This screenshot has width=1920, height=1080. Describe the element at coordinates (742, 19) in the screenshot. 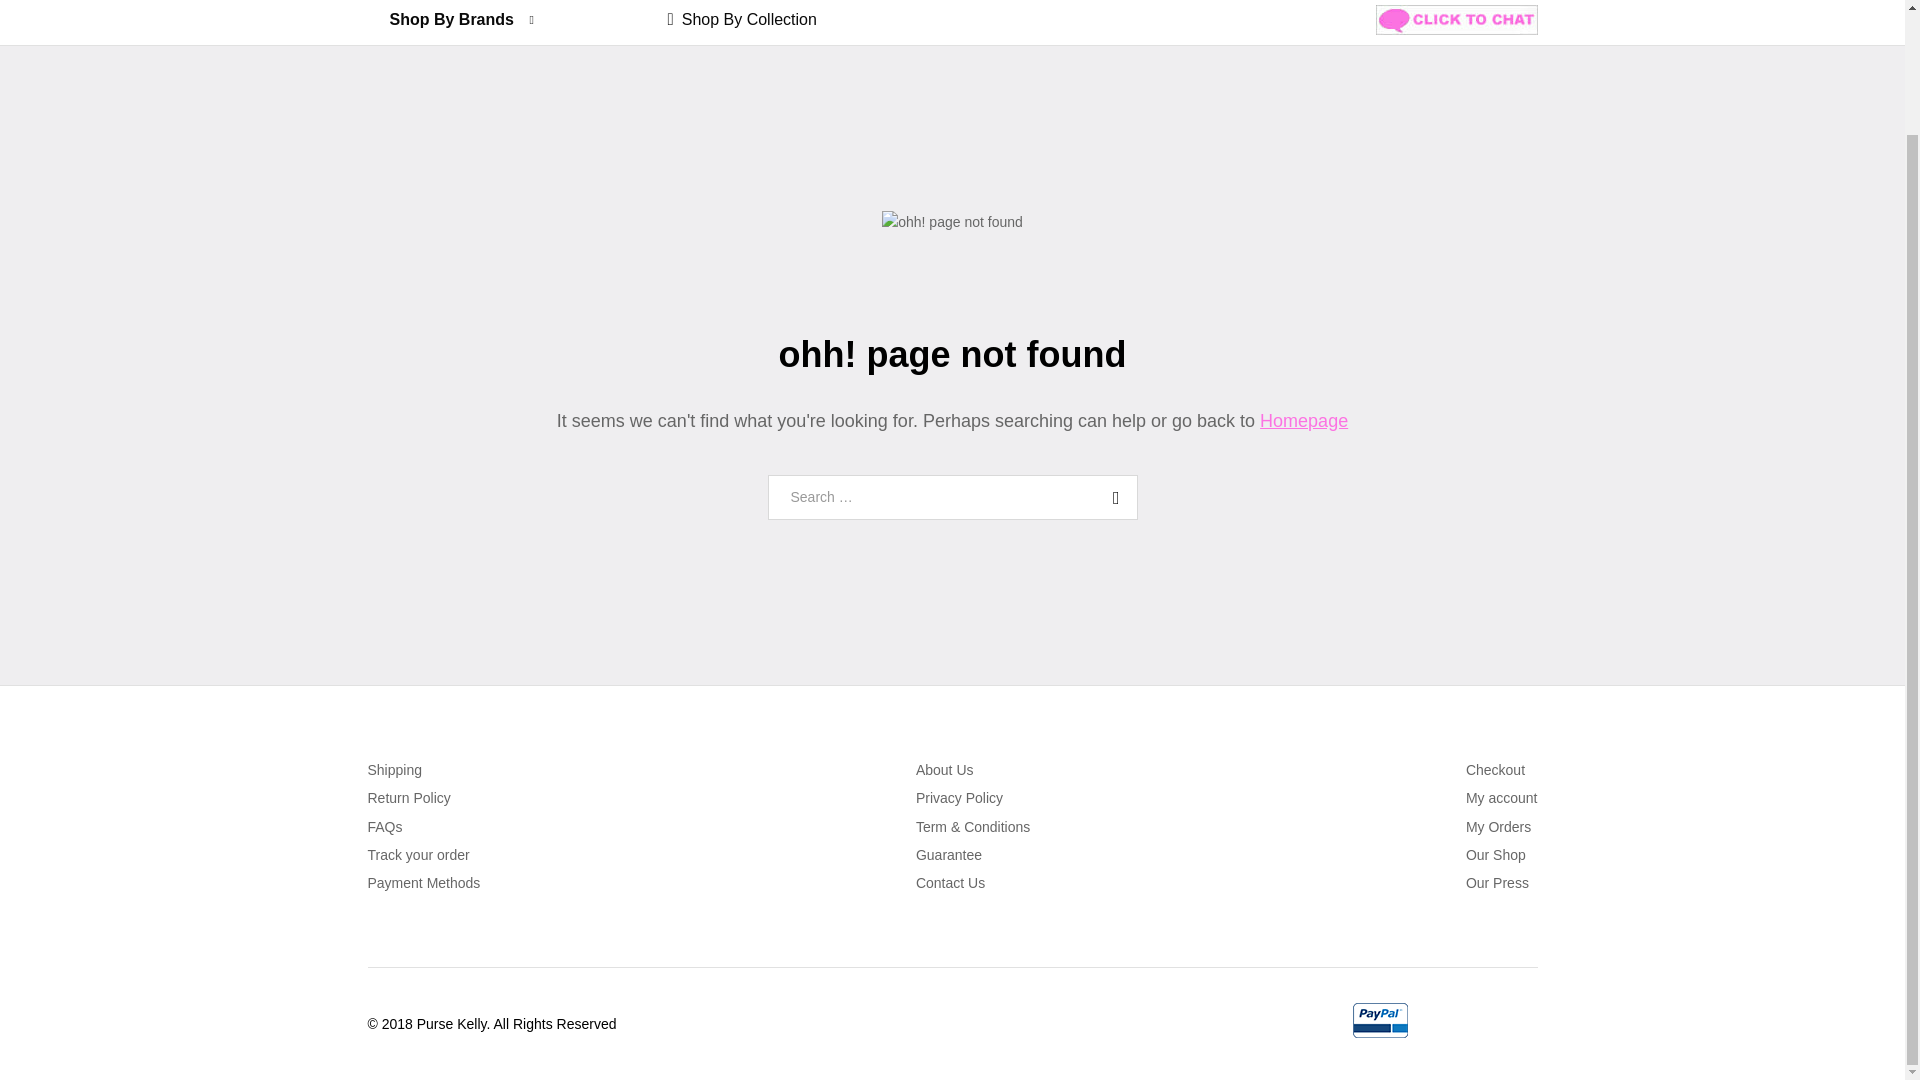

I see `Shop By Collection` at that location.